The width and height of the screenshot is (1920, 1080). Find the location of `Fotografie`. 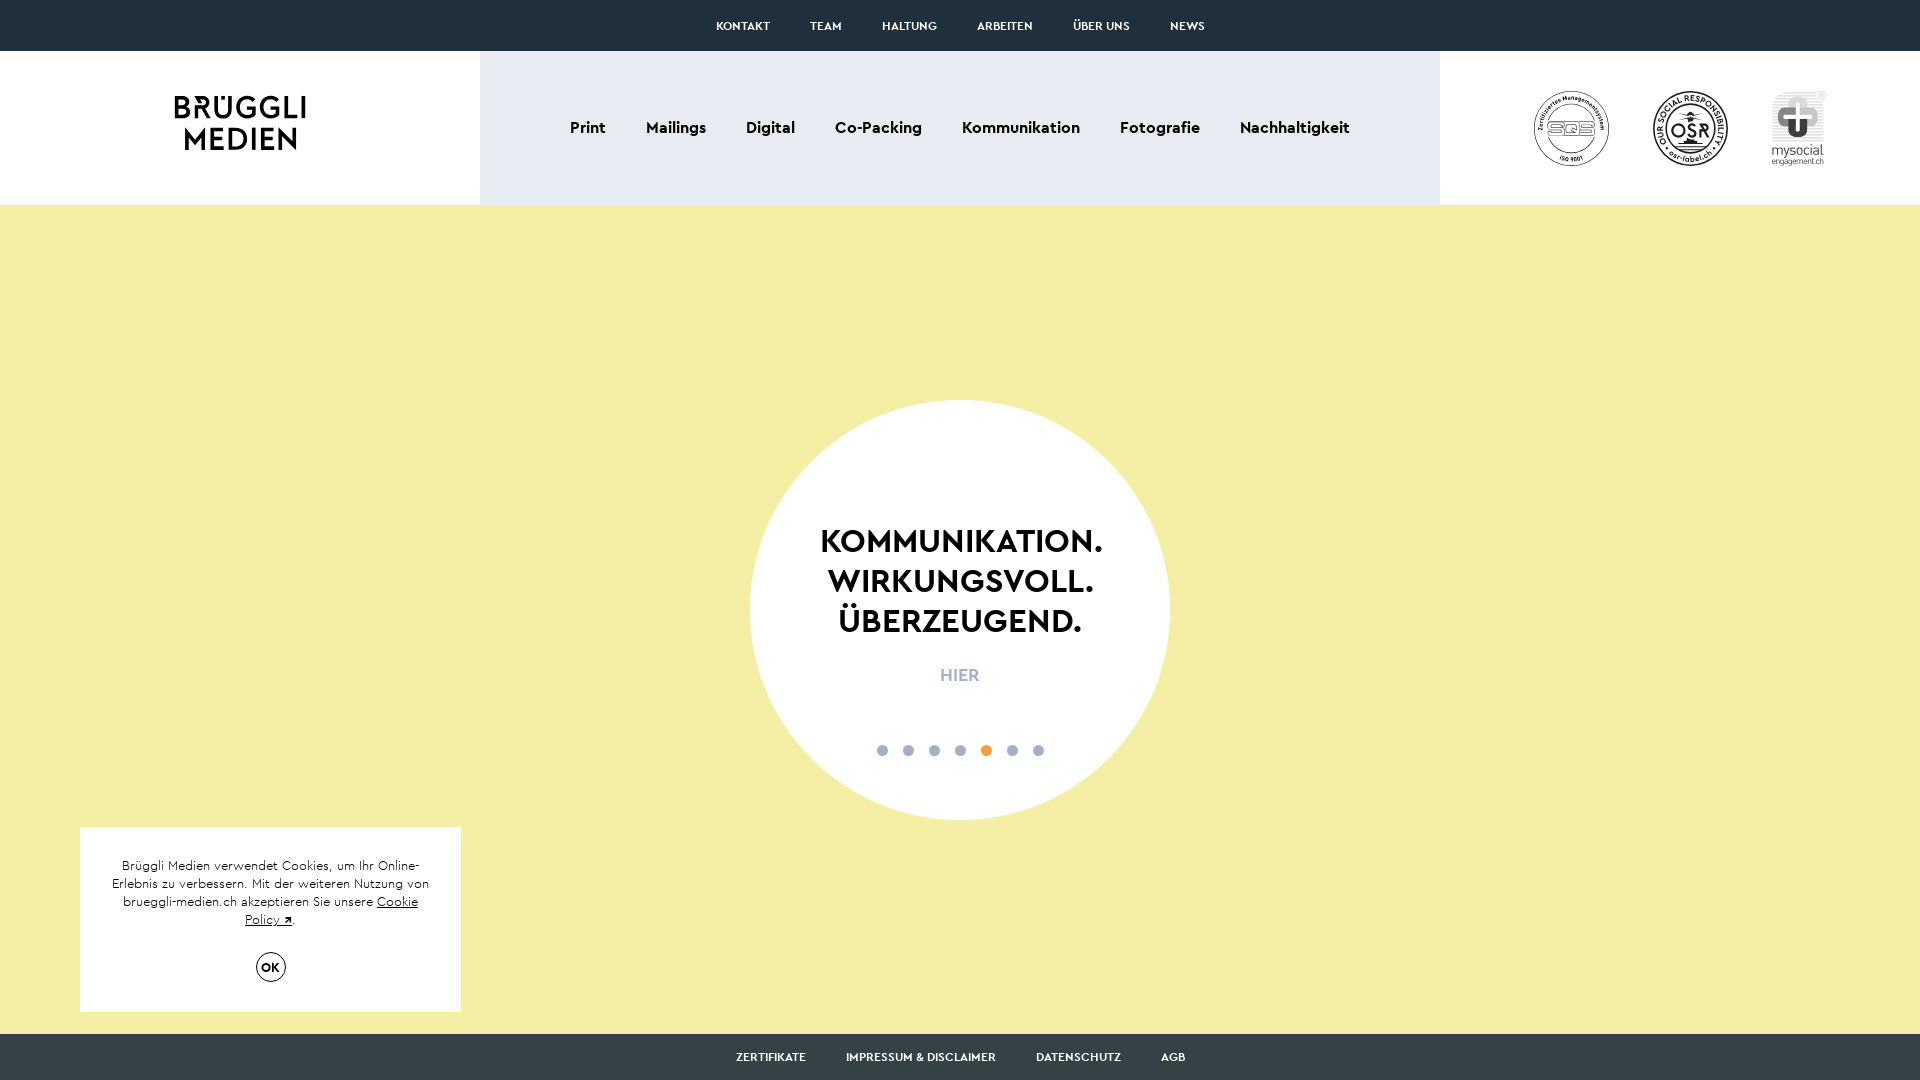

Fotografie is located at coordinates (1160, 128).